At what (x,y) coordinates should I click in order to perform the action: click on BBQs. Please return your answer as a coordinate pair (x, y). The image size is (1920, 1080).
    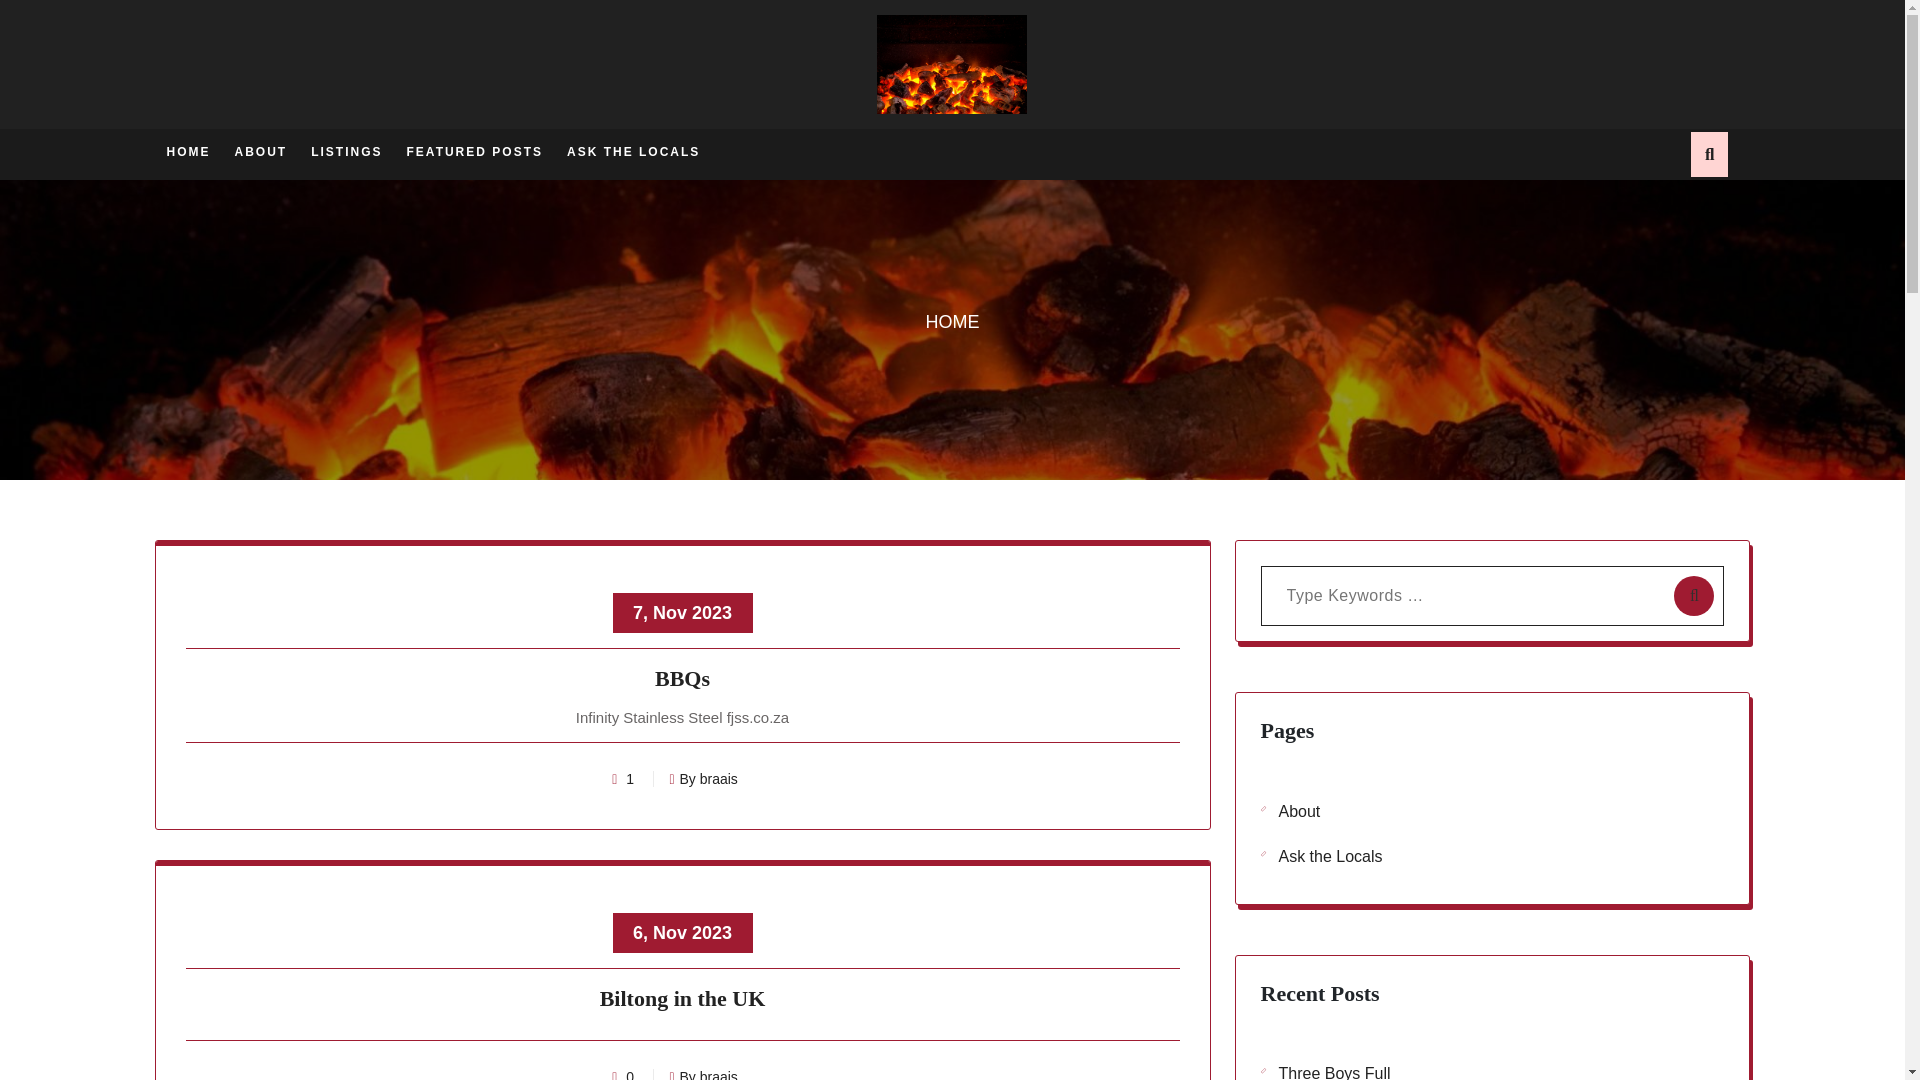
    Looking at the image, I should click on (683, 682).